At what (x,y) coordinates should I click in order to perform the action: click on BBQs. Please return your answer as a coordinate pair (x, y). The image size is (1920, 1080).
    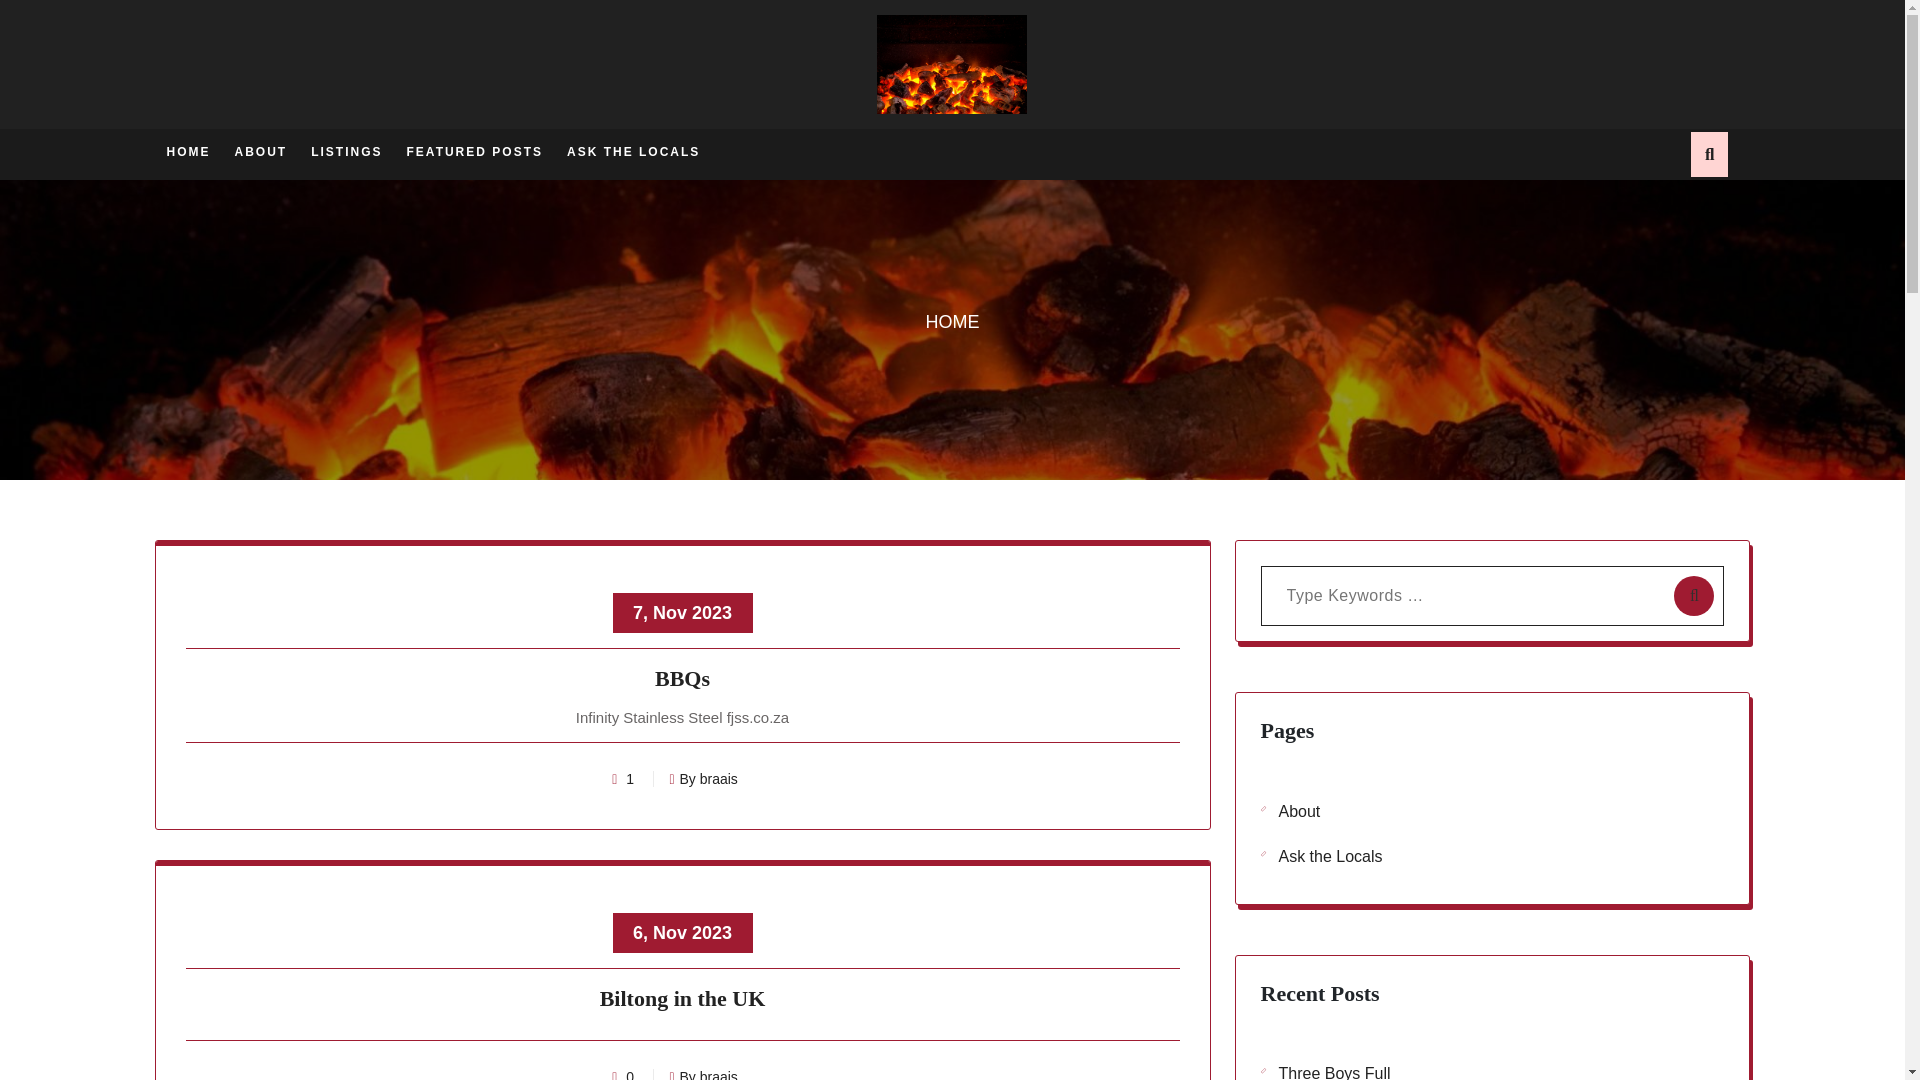
    Looking at the image, I should click on (683, 682).